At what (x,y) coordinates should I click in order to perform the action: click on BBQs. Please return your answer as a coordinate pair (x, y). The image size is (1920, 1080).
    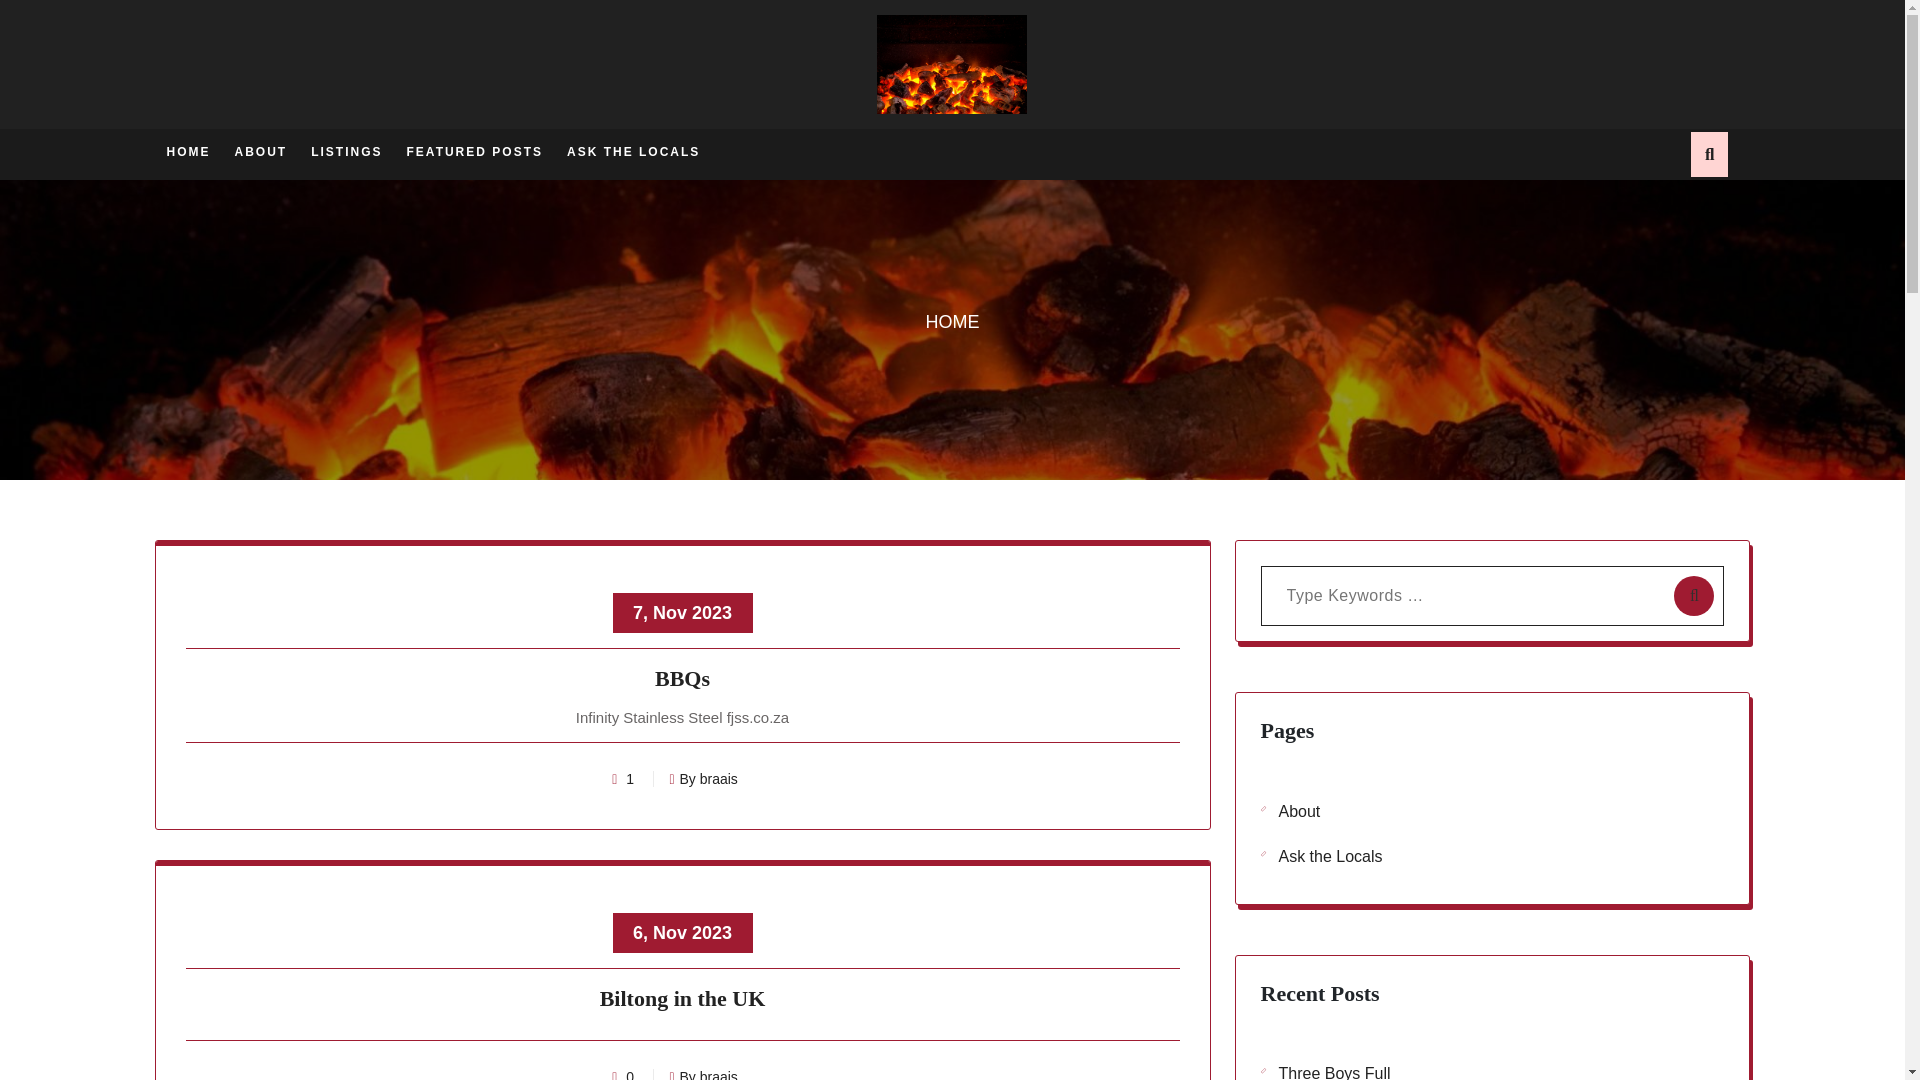
    Looking at the image, I should click on (683, 682).